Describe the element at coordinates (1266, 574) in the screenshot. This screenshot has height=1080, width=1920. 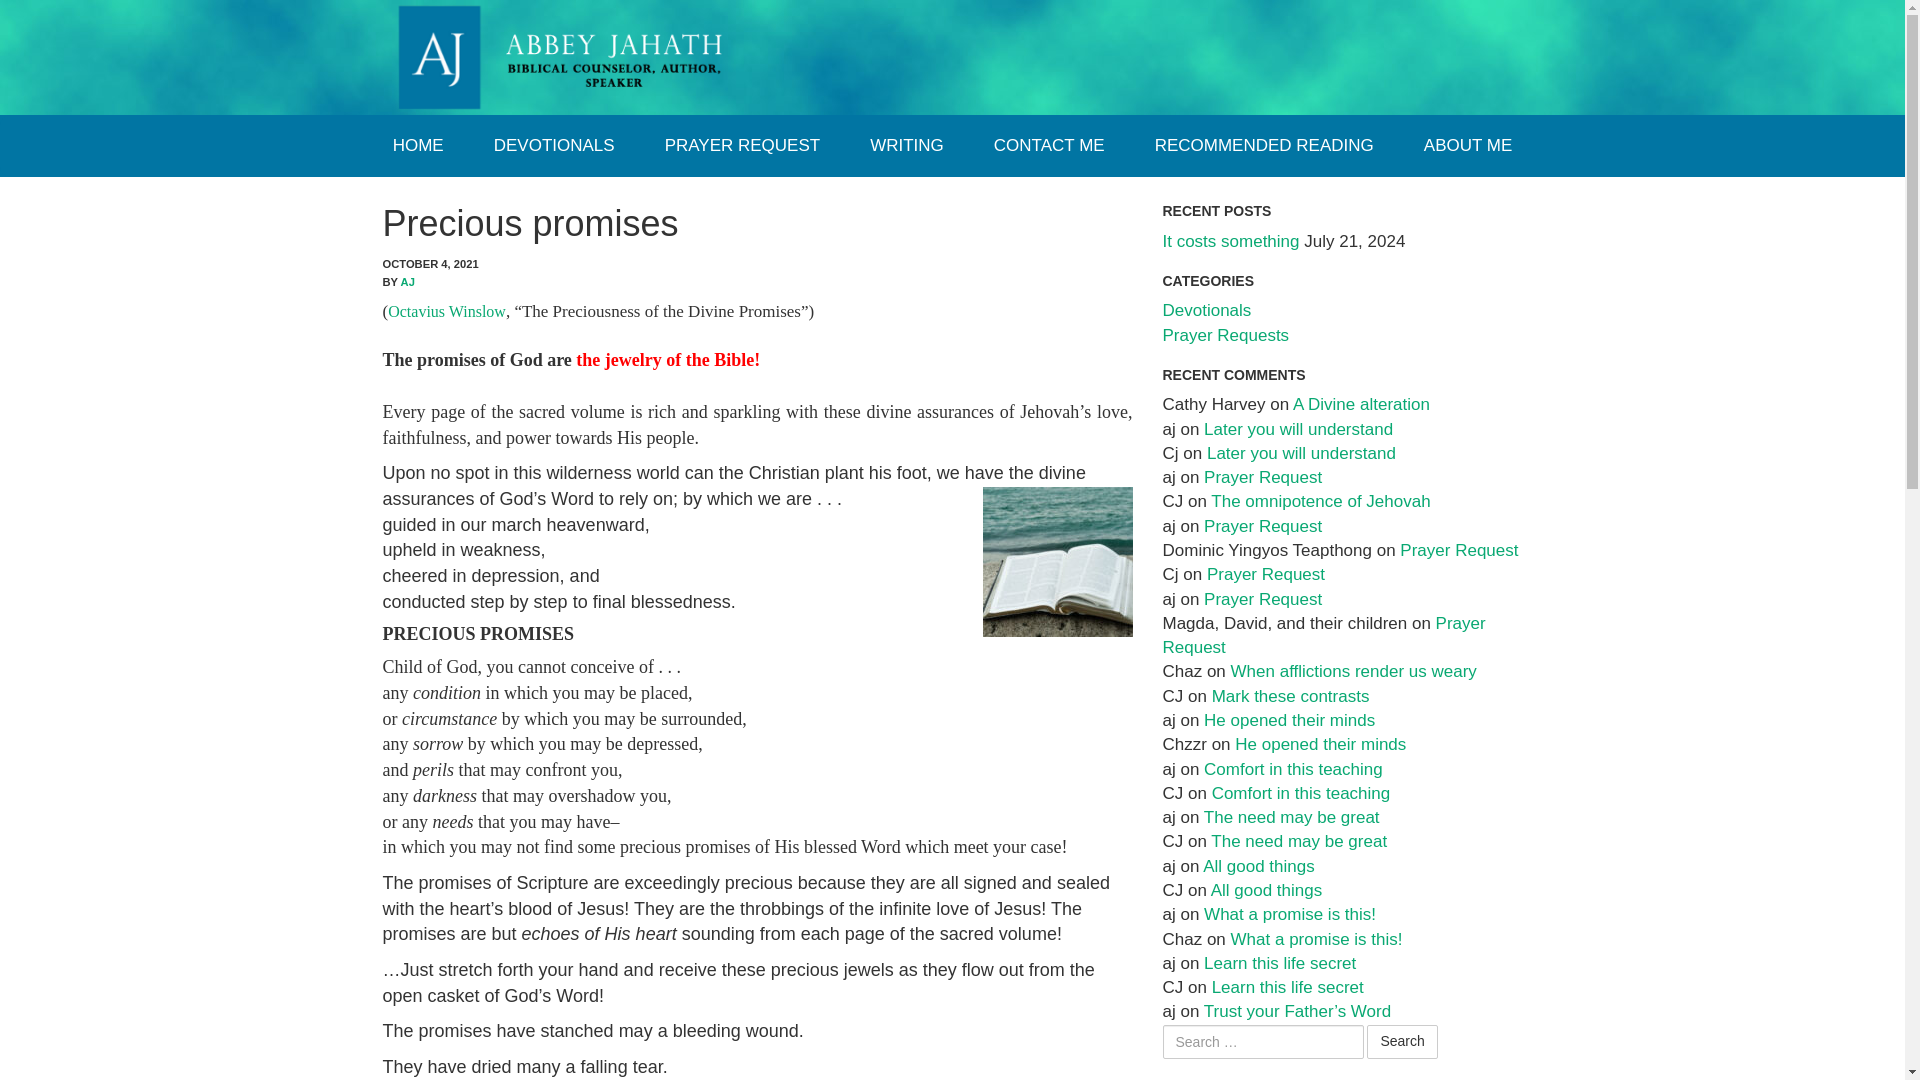
I see `Prayer Request` at that location.